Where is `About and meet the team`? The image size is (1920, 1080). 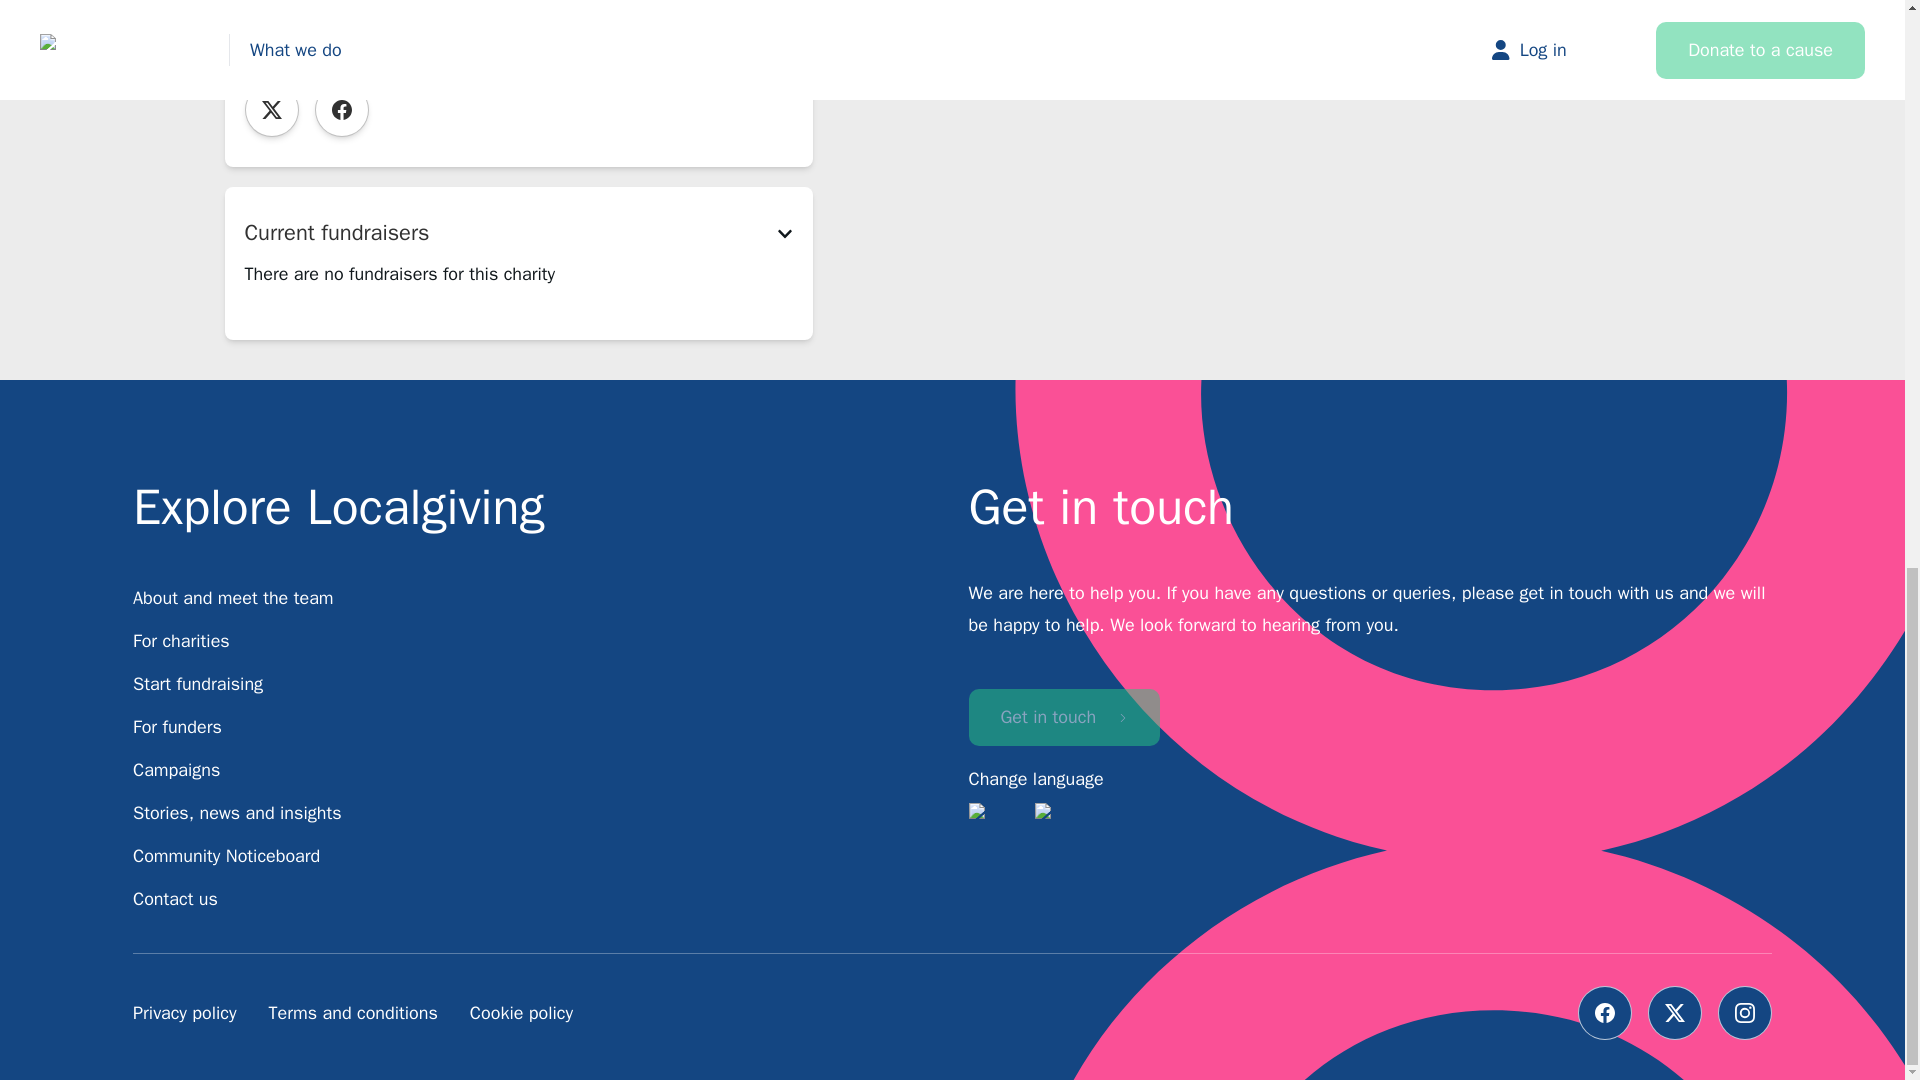
About and meet the team is located at coordinates (233, 598).